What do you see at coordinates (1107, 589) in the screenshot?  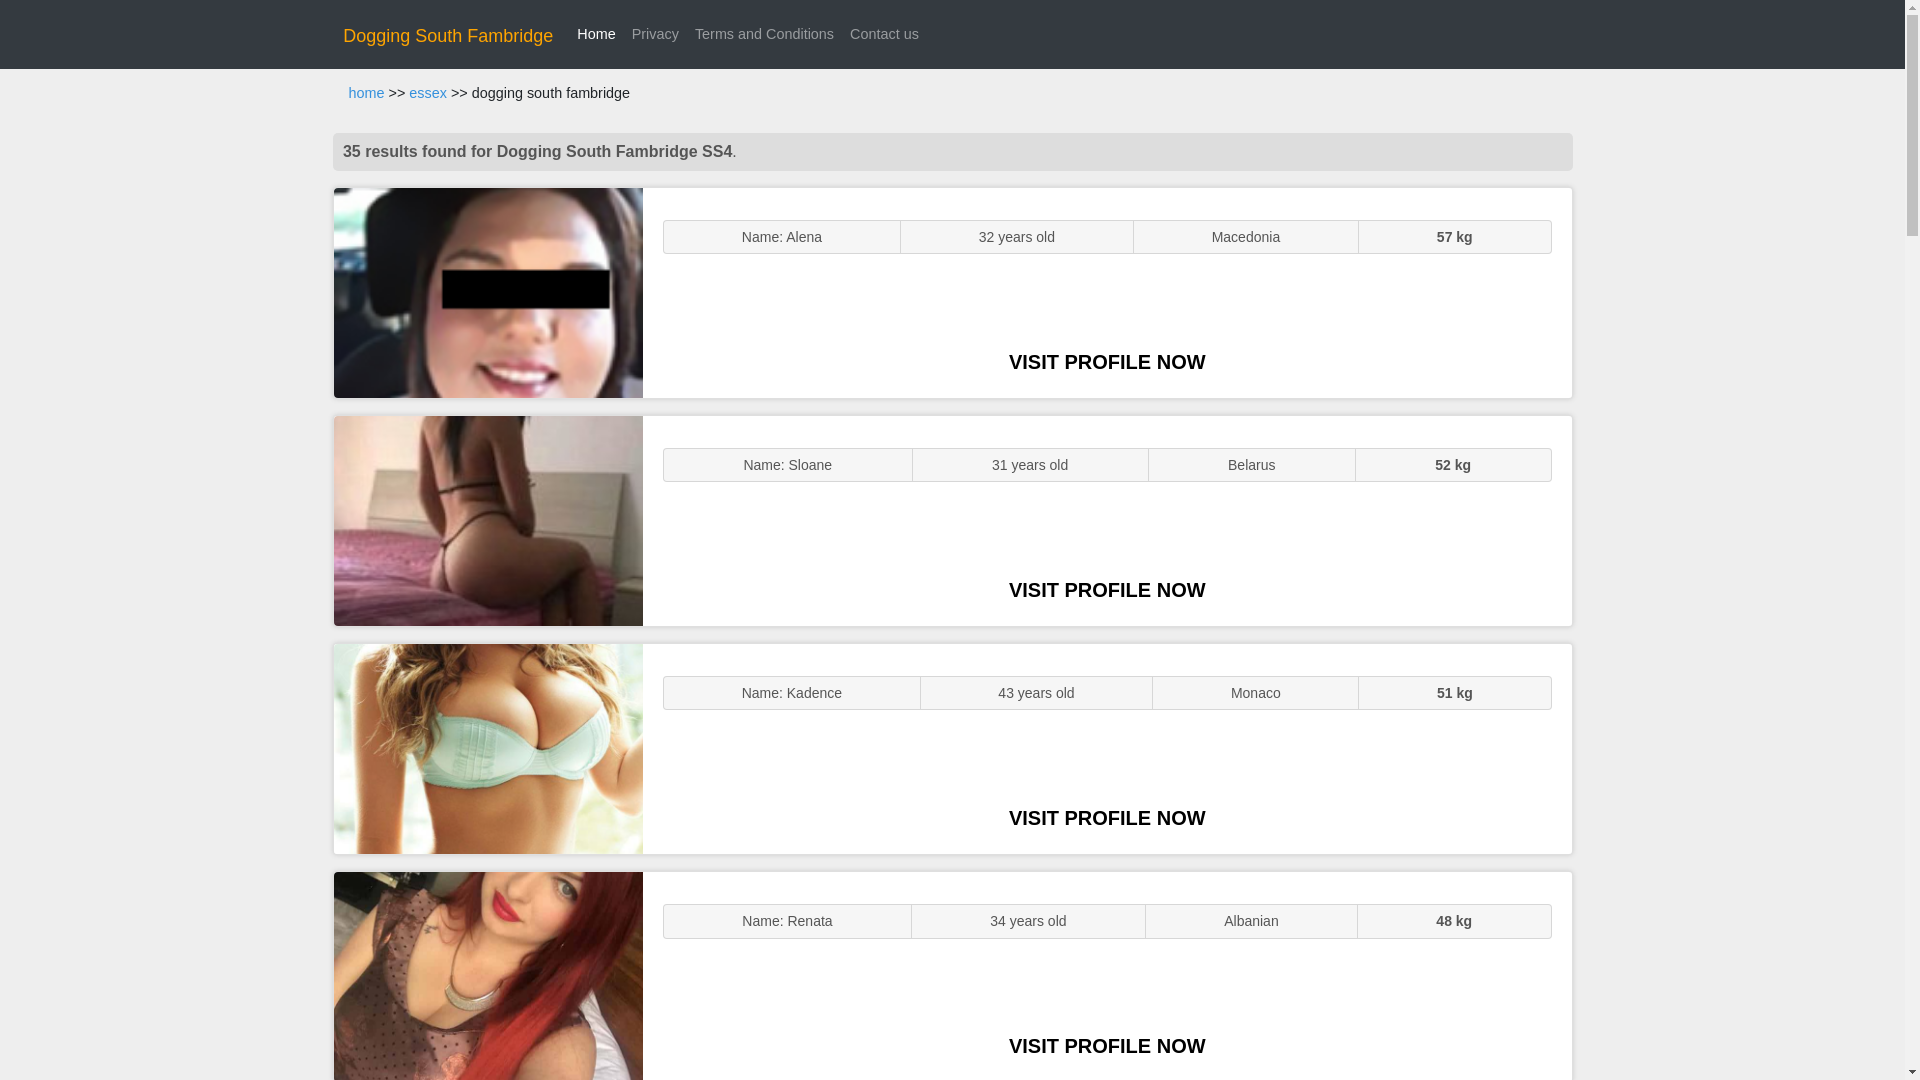 I see `VISIT PROFILE NOW` at bounding box center [1107, 589].